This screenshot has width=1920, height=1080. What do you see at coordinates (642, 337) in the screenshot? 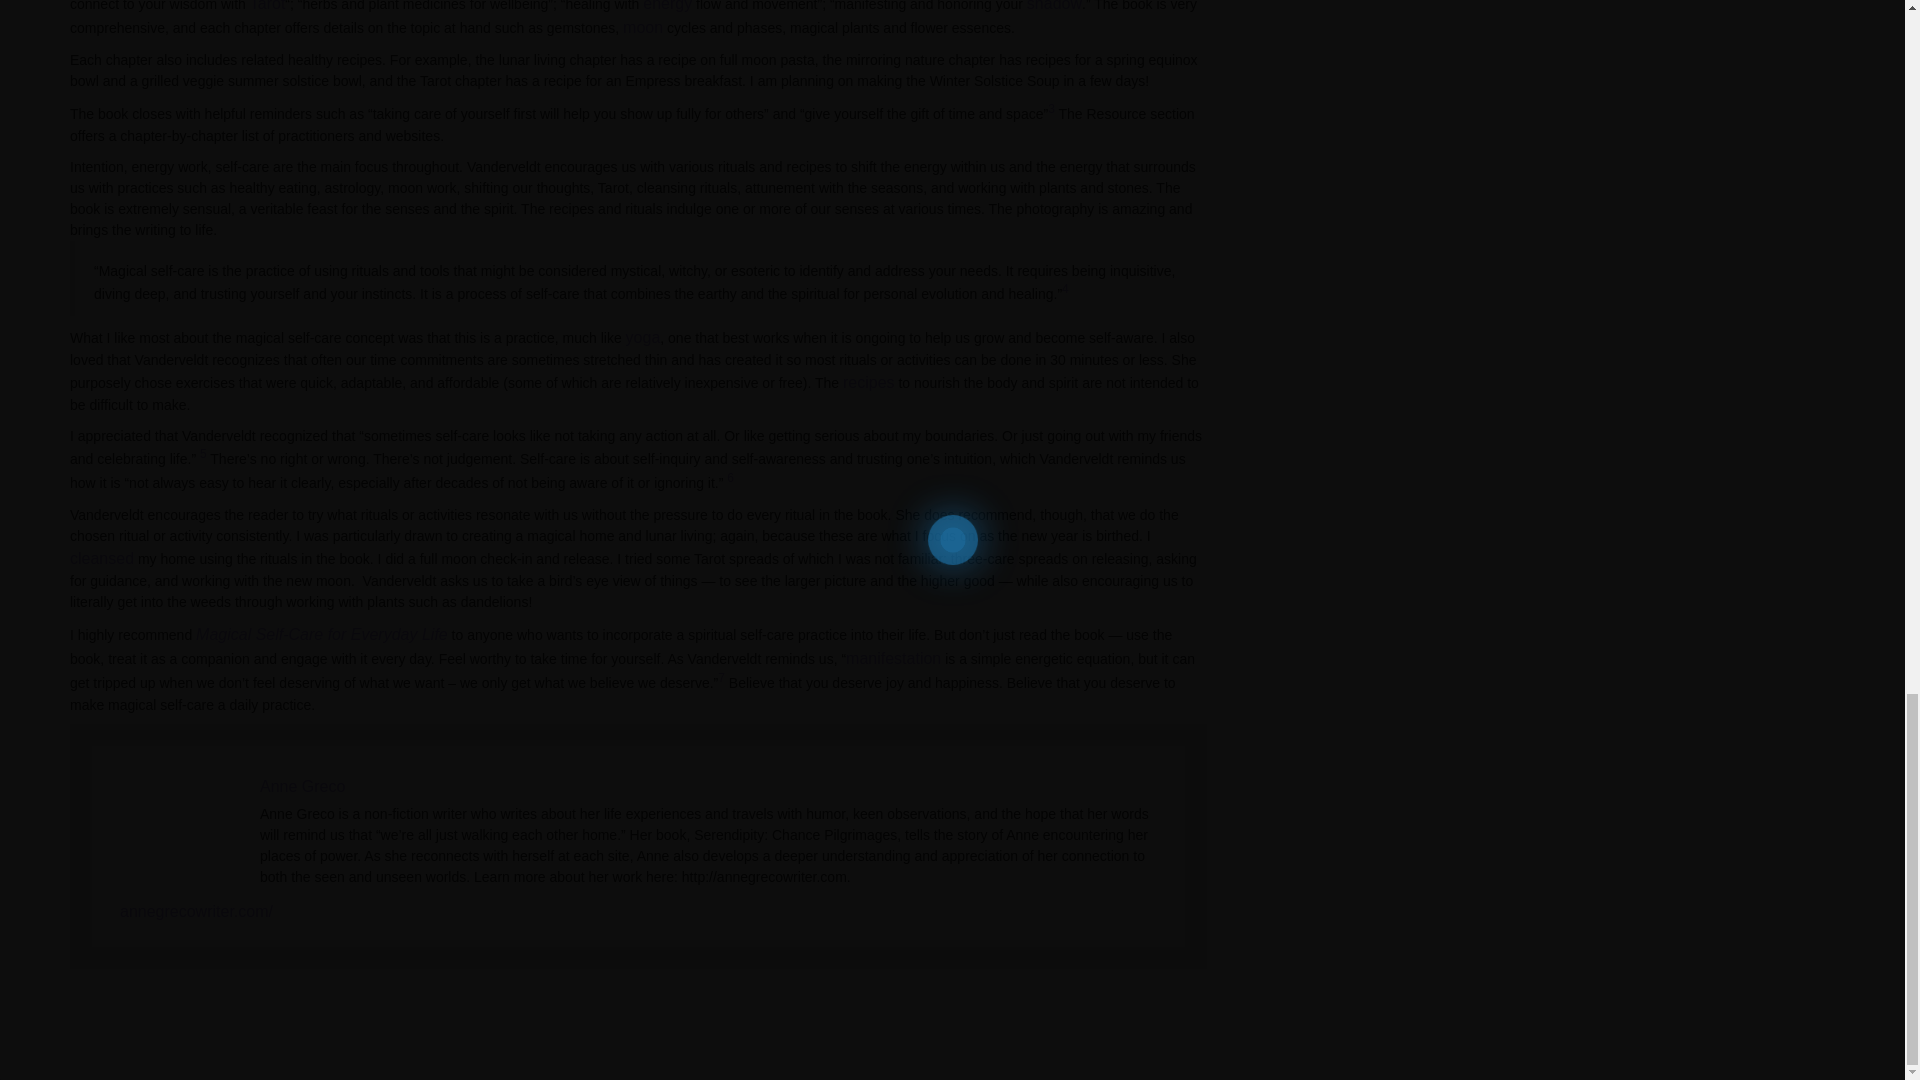
I see `yoga` at bounding box center [642, 337].